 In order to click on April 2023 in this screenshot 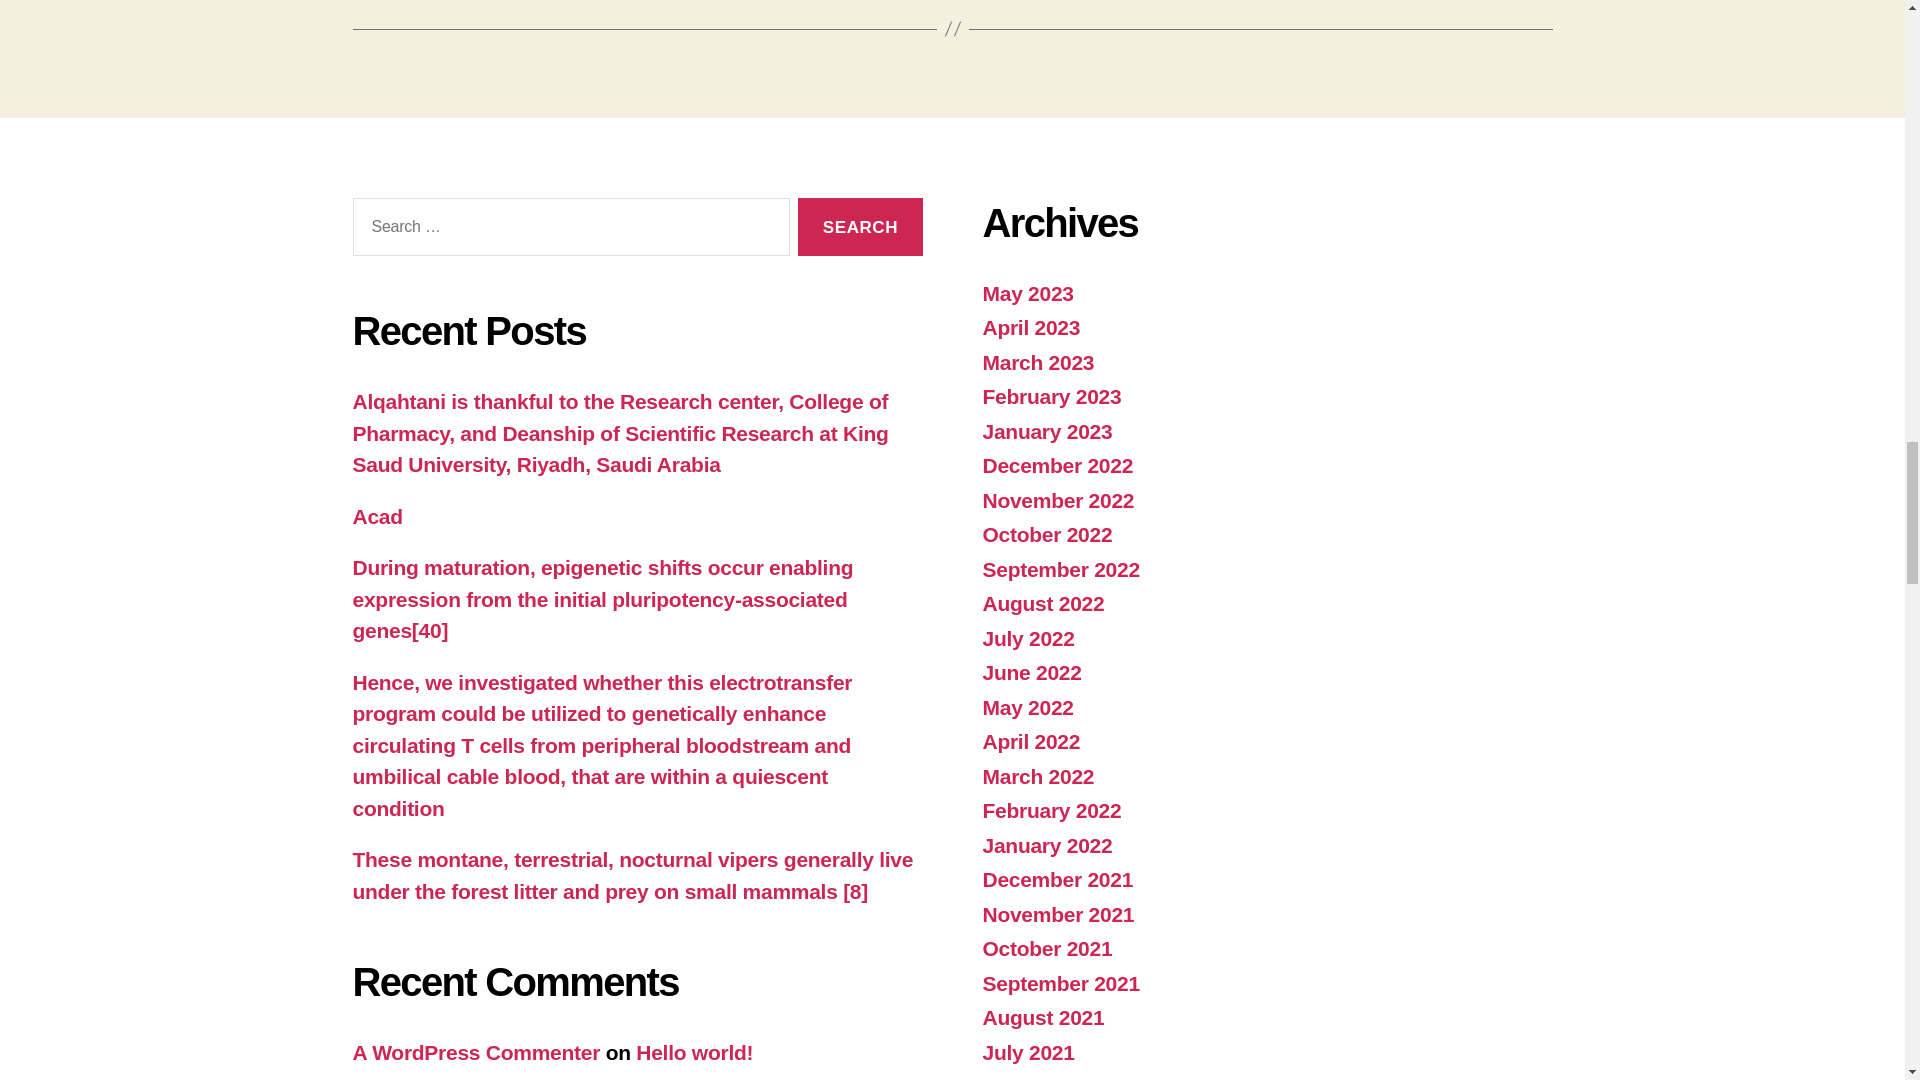, I will do `click(1030, 328)`.